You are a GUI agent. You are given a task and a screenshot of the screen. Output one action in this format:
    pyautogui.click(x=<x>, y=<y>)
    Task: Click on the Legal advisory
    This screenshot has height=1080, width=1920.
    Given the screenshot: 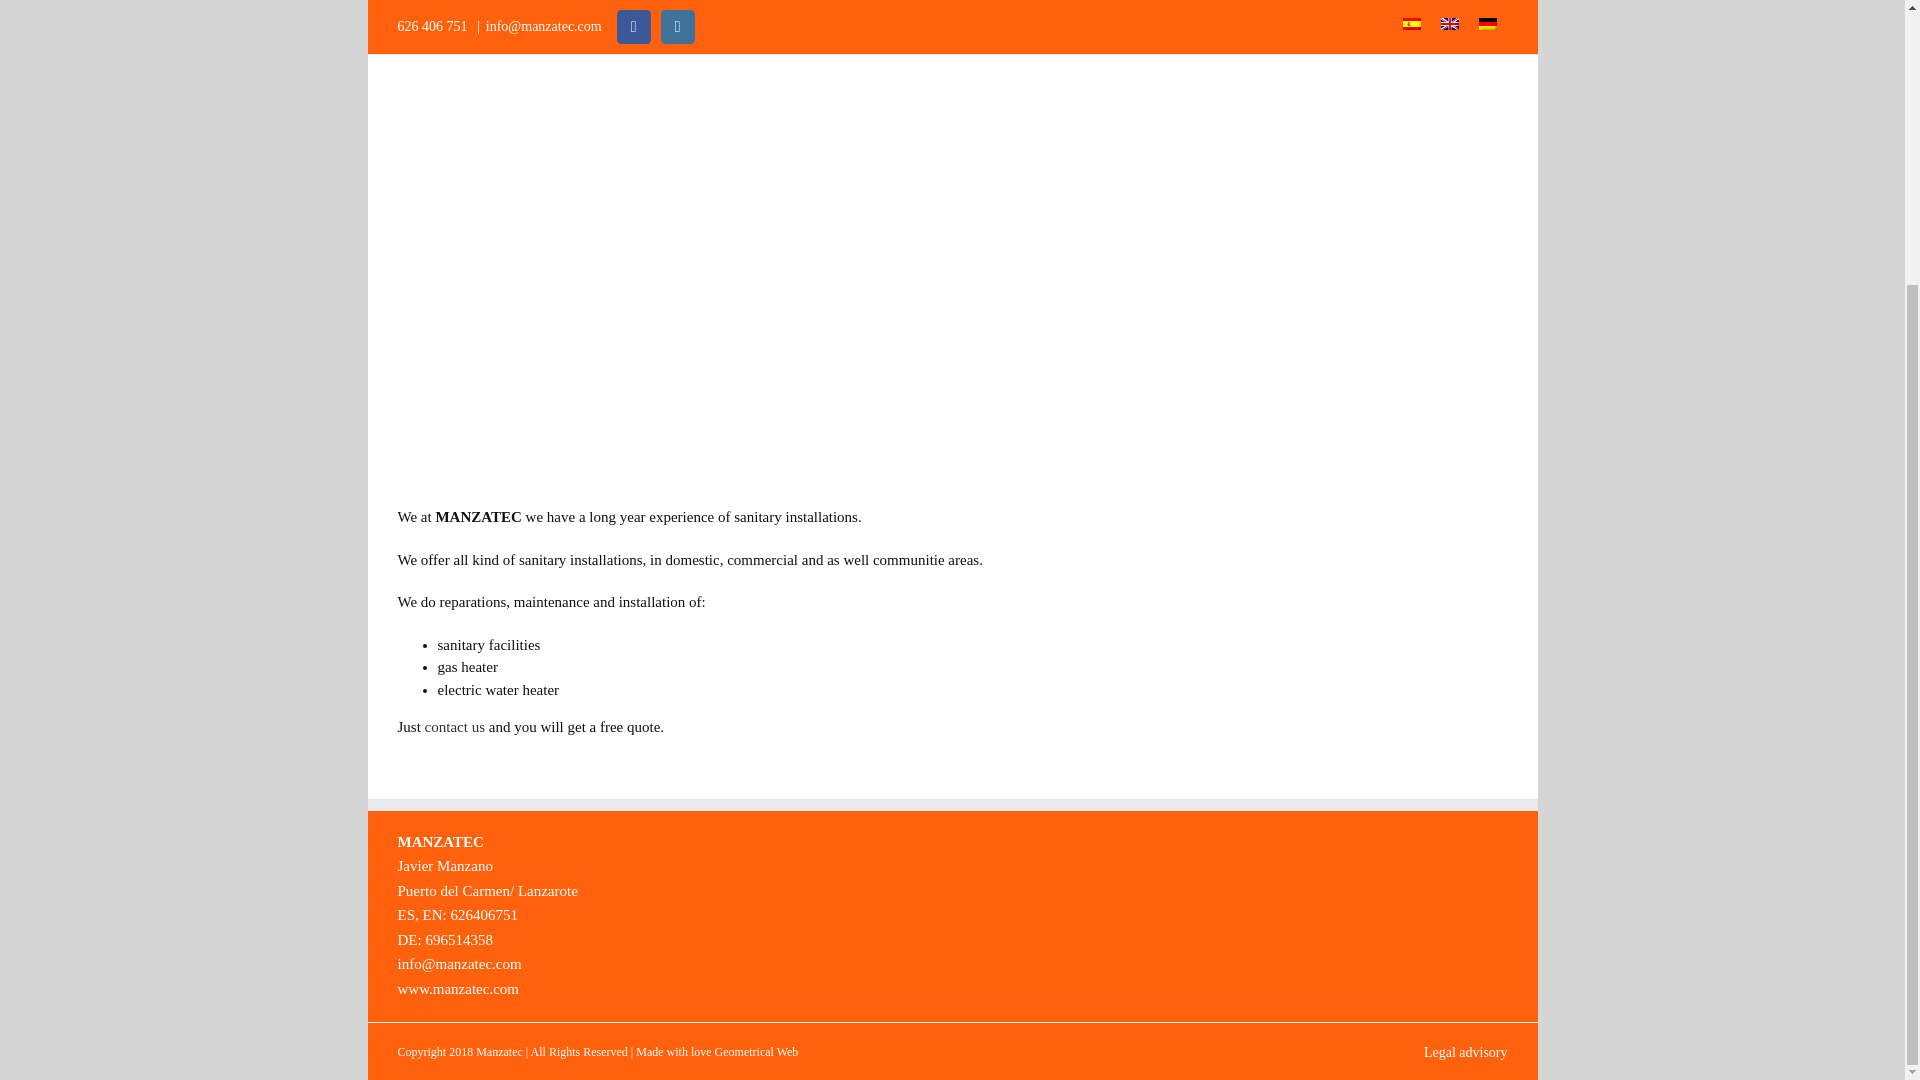 What is the action you would take?
    pyautogui.click(x=1466, y=1052)
    